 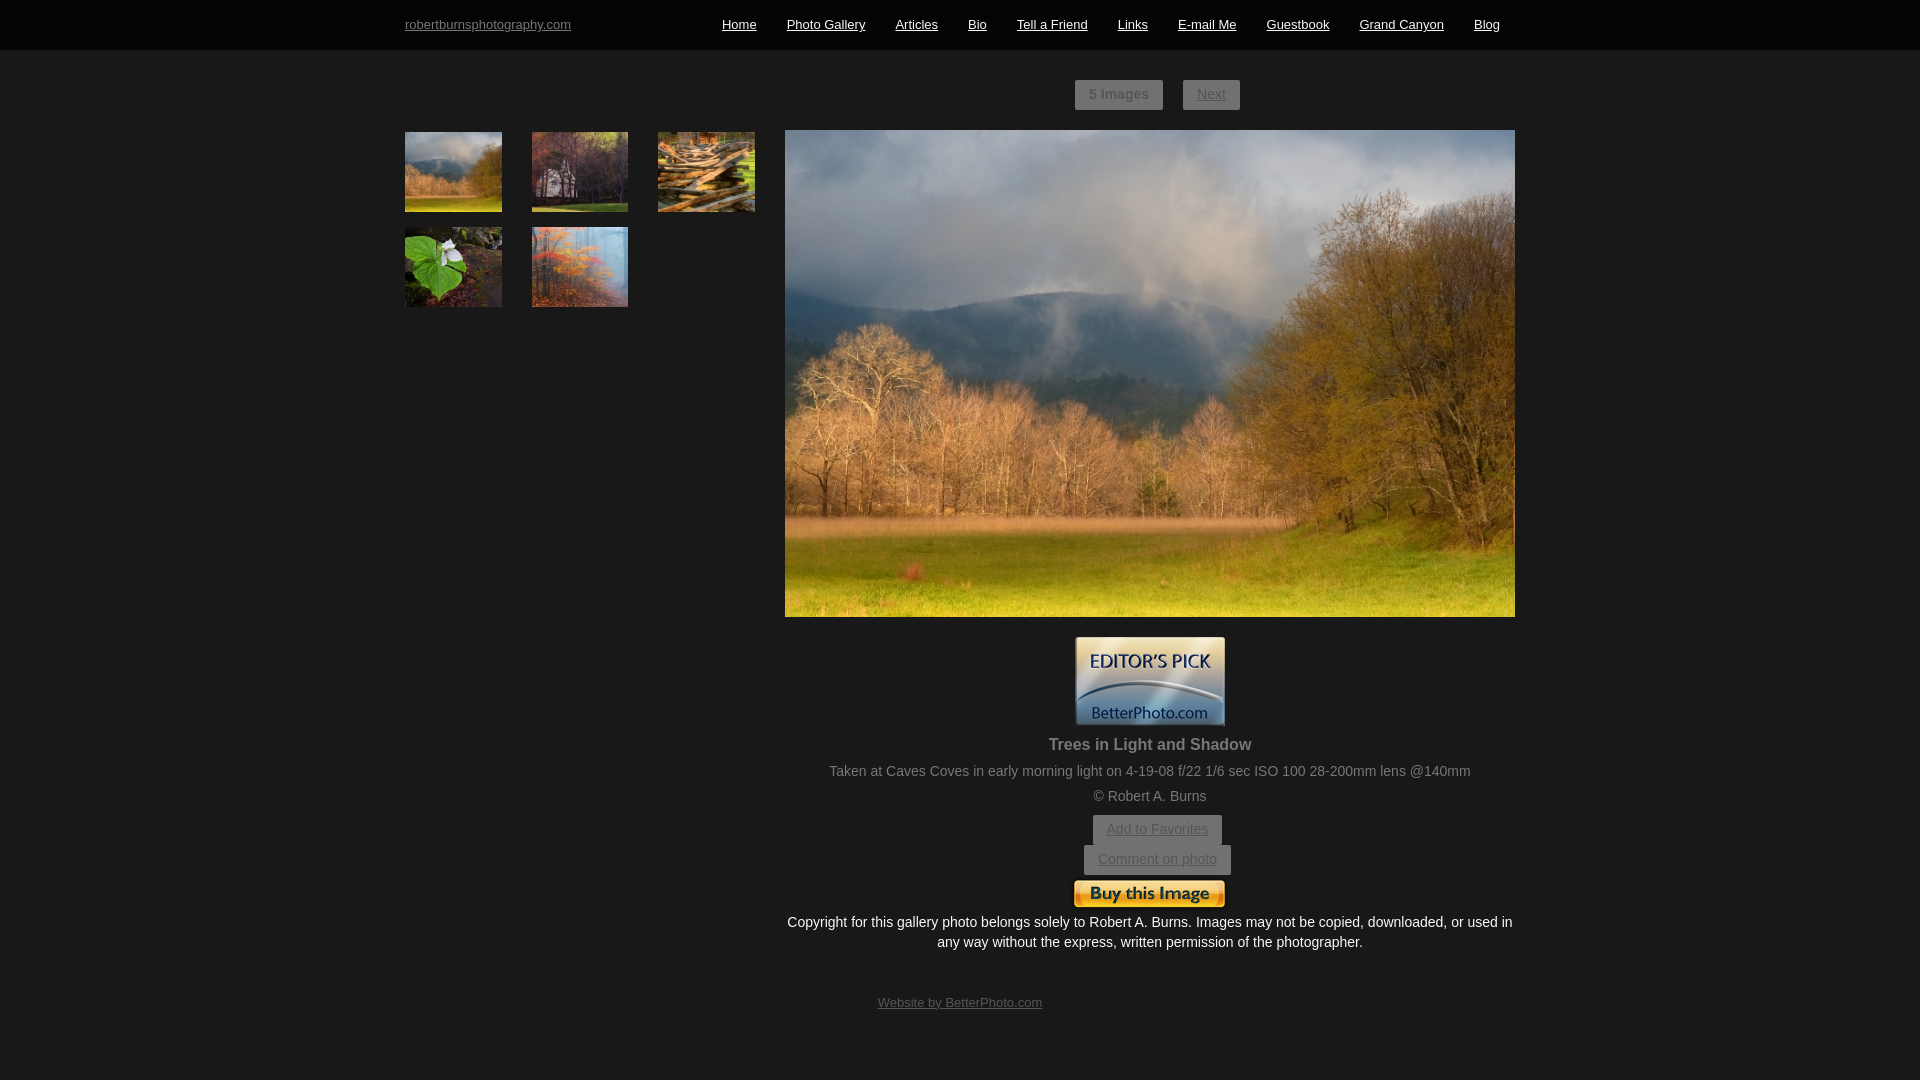 I want to click on Grand Canyon, so click(x=1402, y=24).